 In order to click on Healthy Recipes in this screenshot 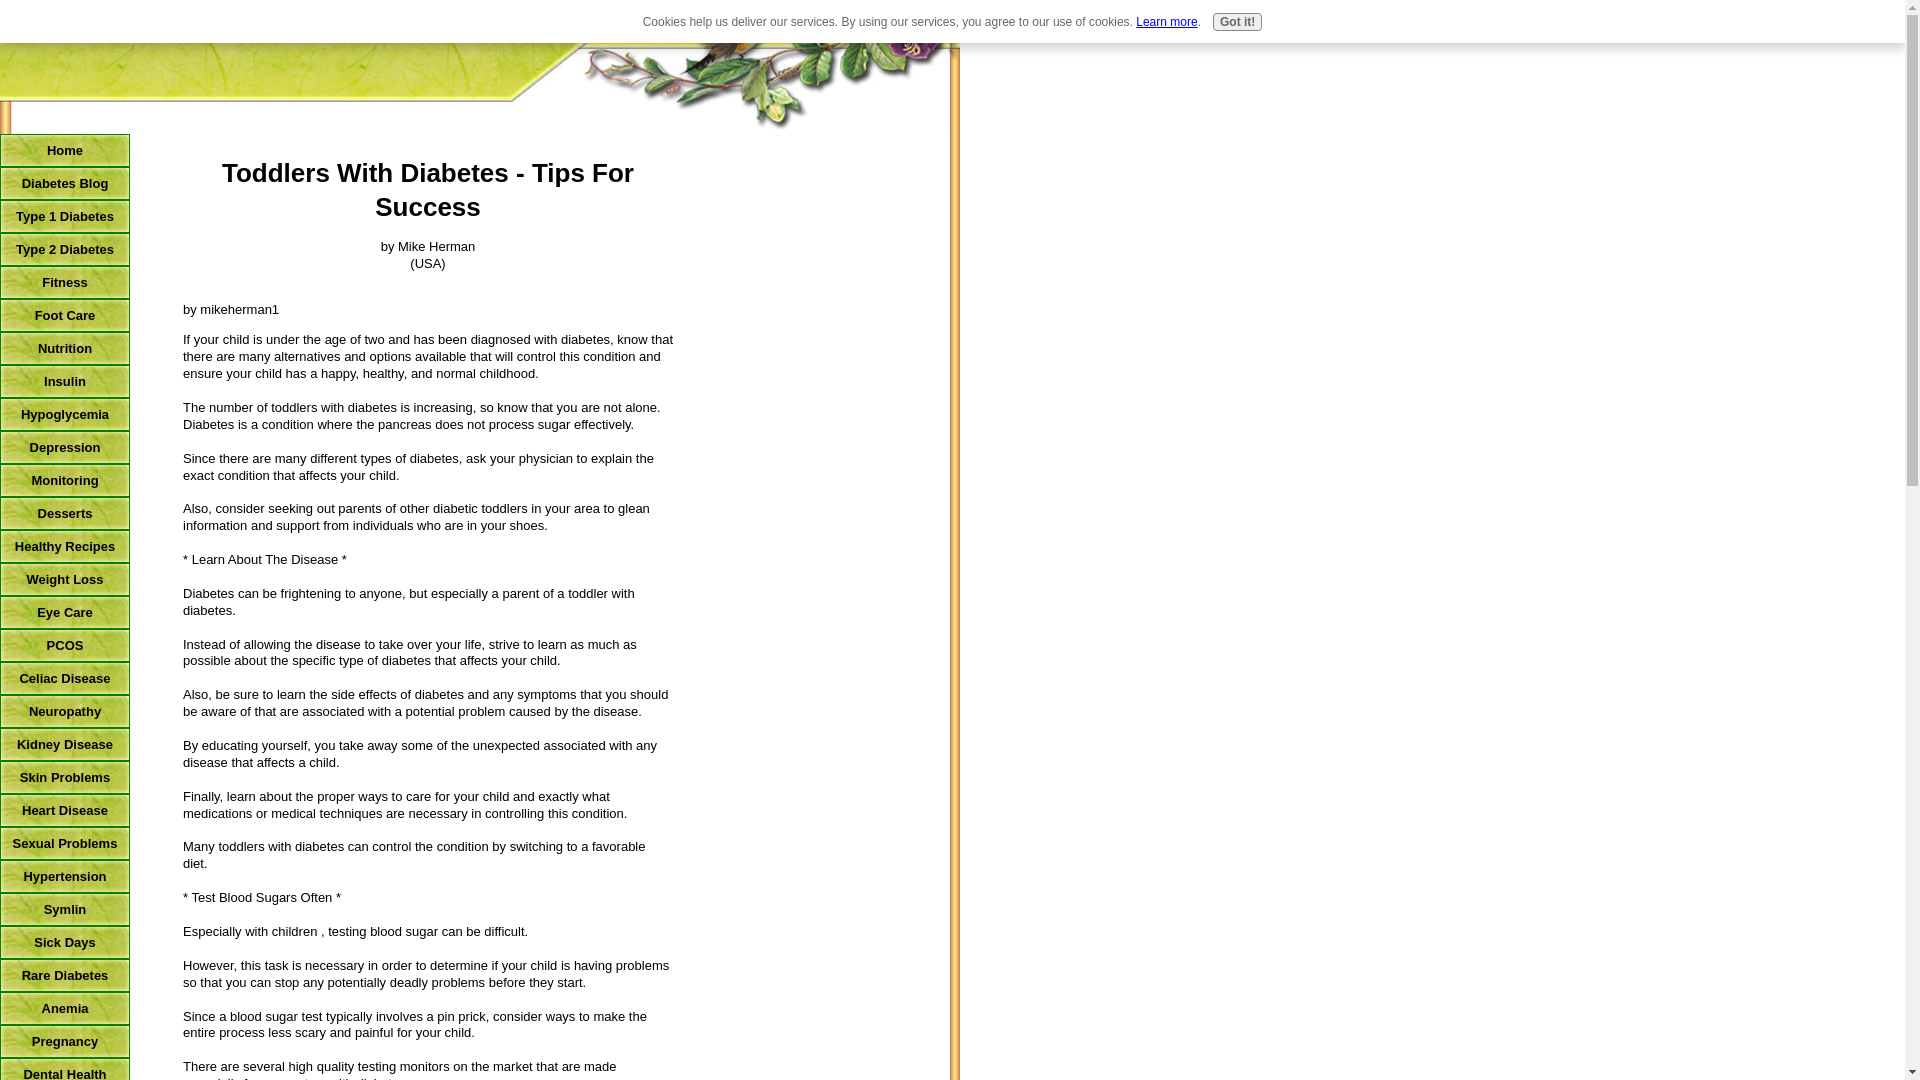, I will do `click(65, 546)`.